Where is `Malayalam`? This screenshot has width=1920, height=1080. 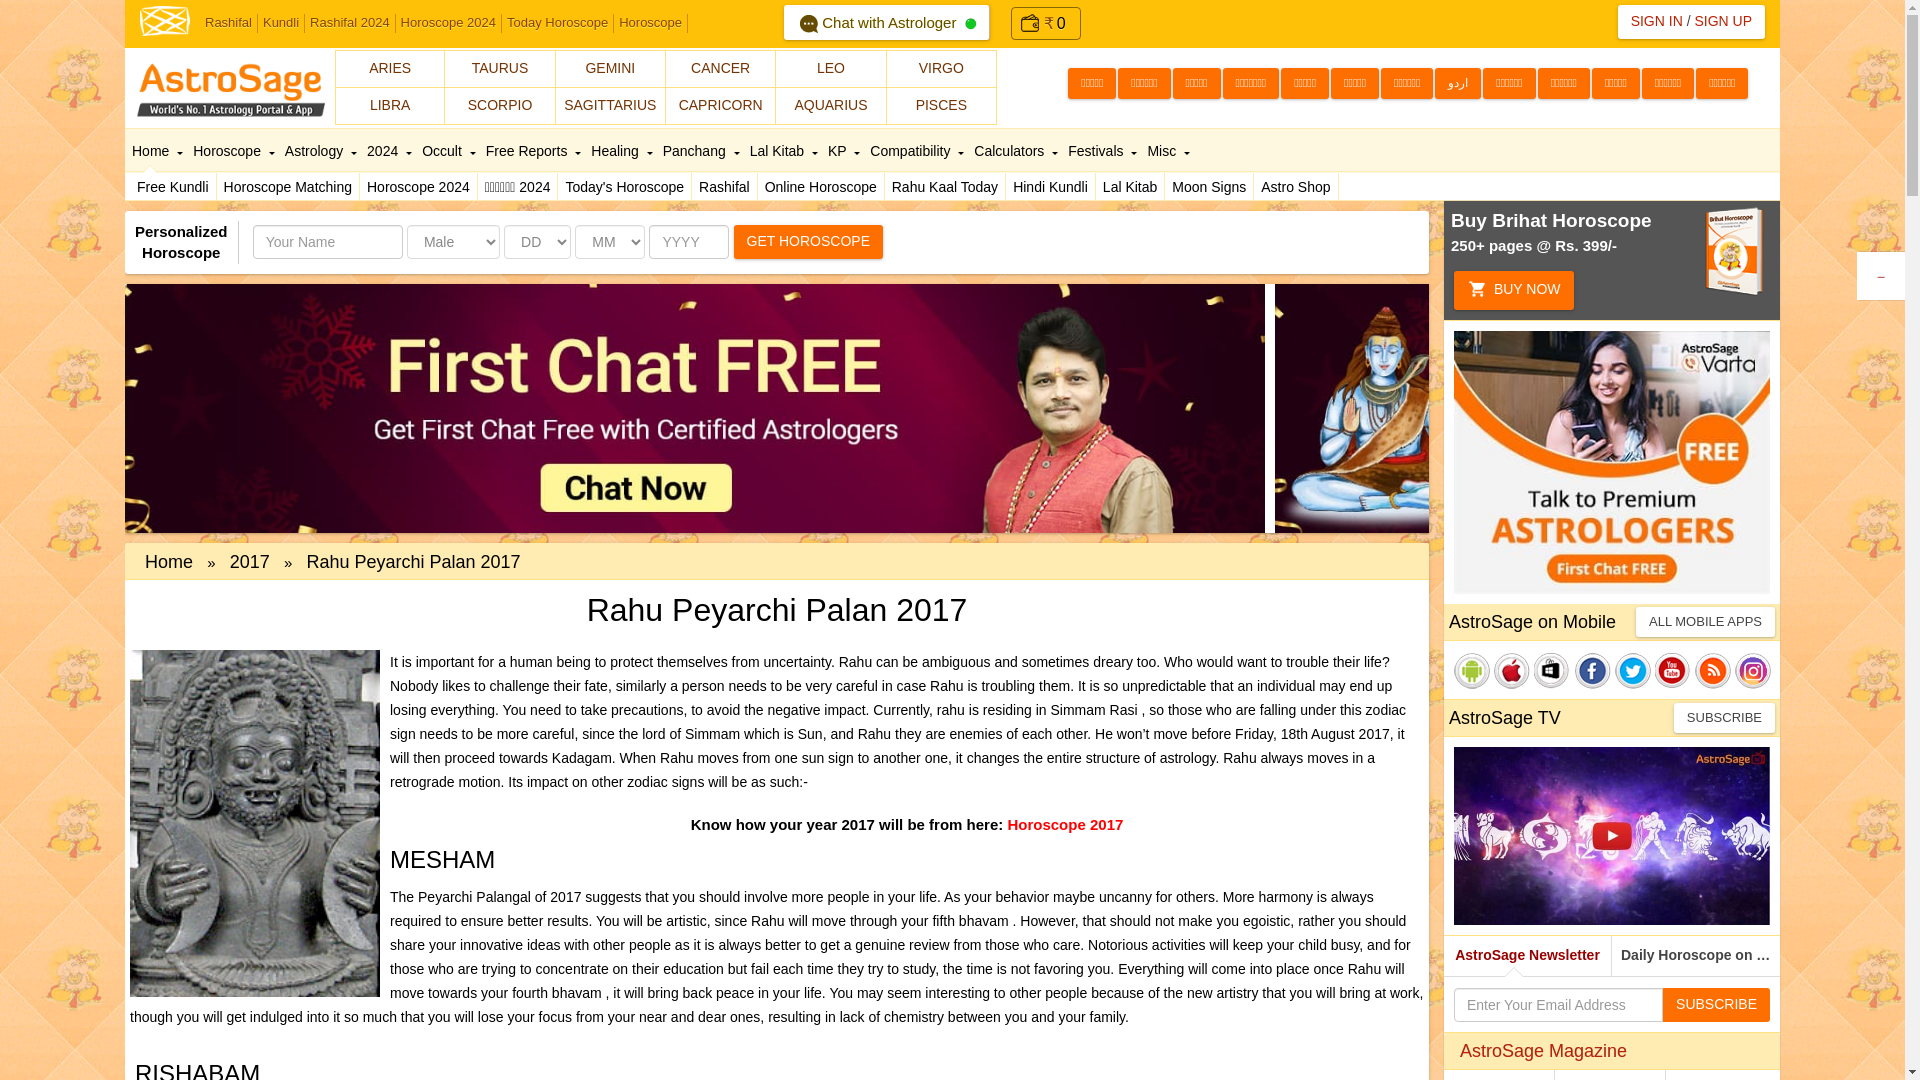
Malayalam is located at coordinates (1406, 84).